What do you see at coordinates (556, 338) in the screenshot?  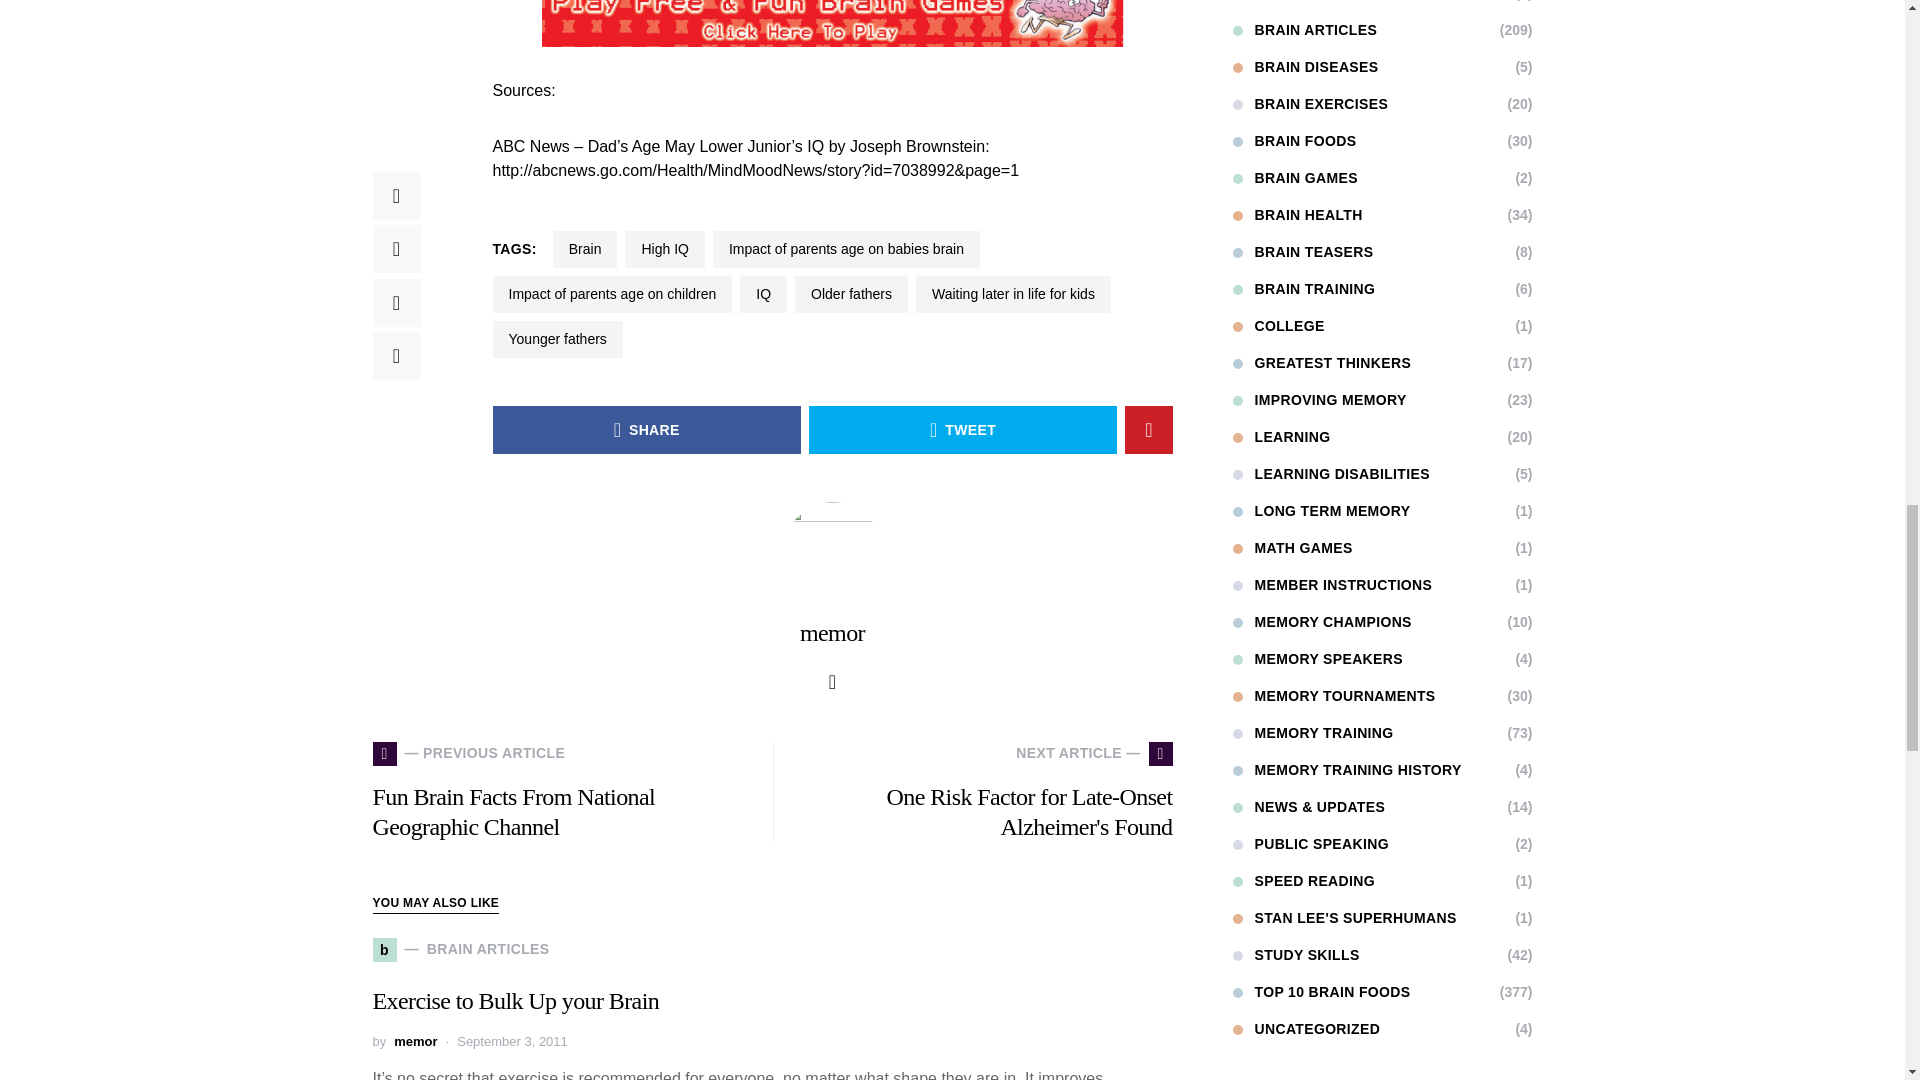 I see `younger fathers` at bounding box center [556, 338].